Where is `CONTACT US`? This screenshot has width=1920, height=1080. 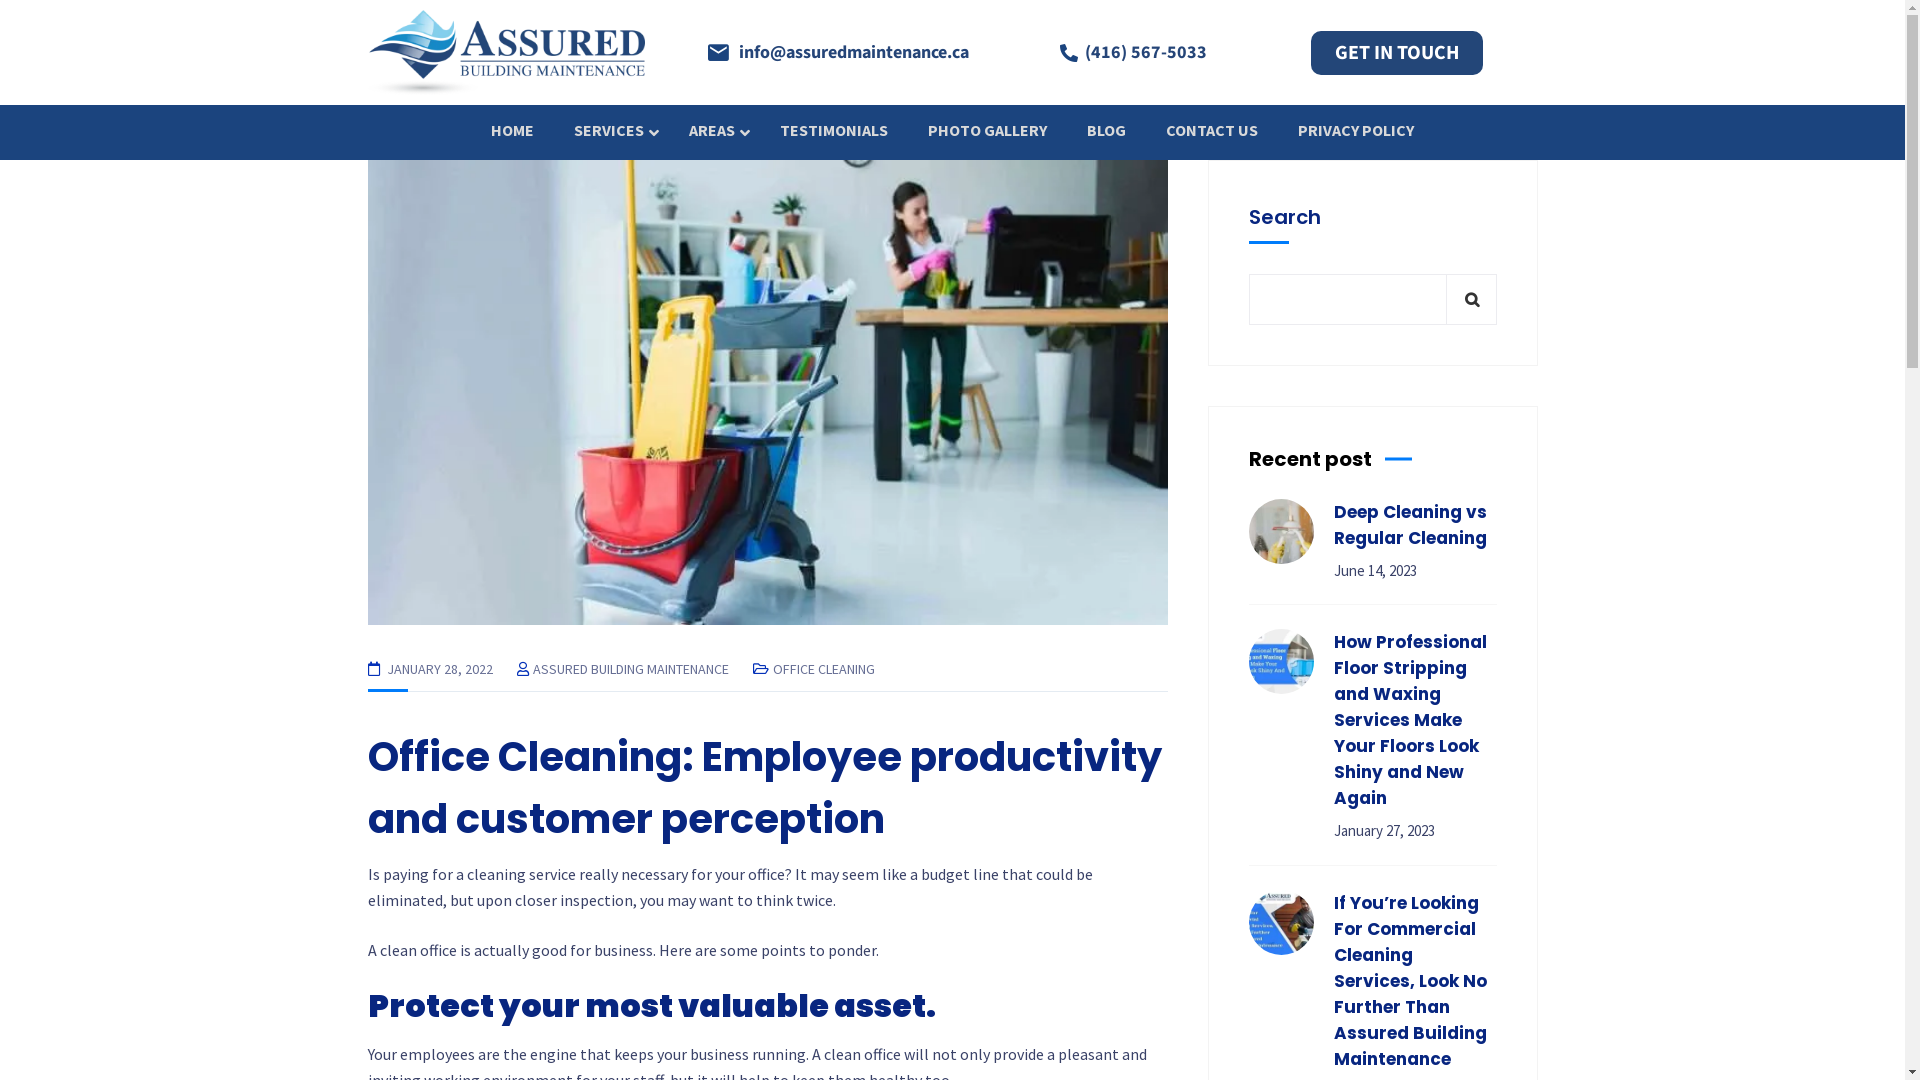
CONTACT US is located at coordinates (1212, 130).